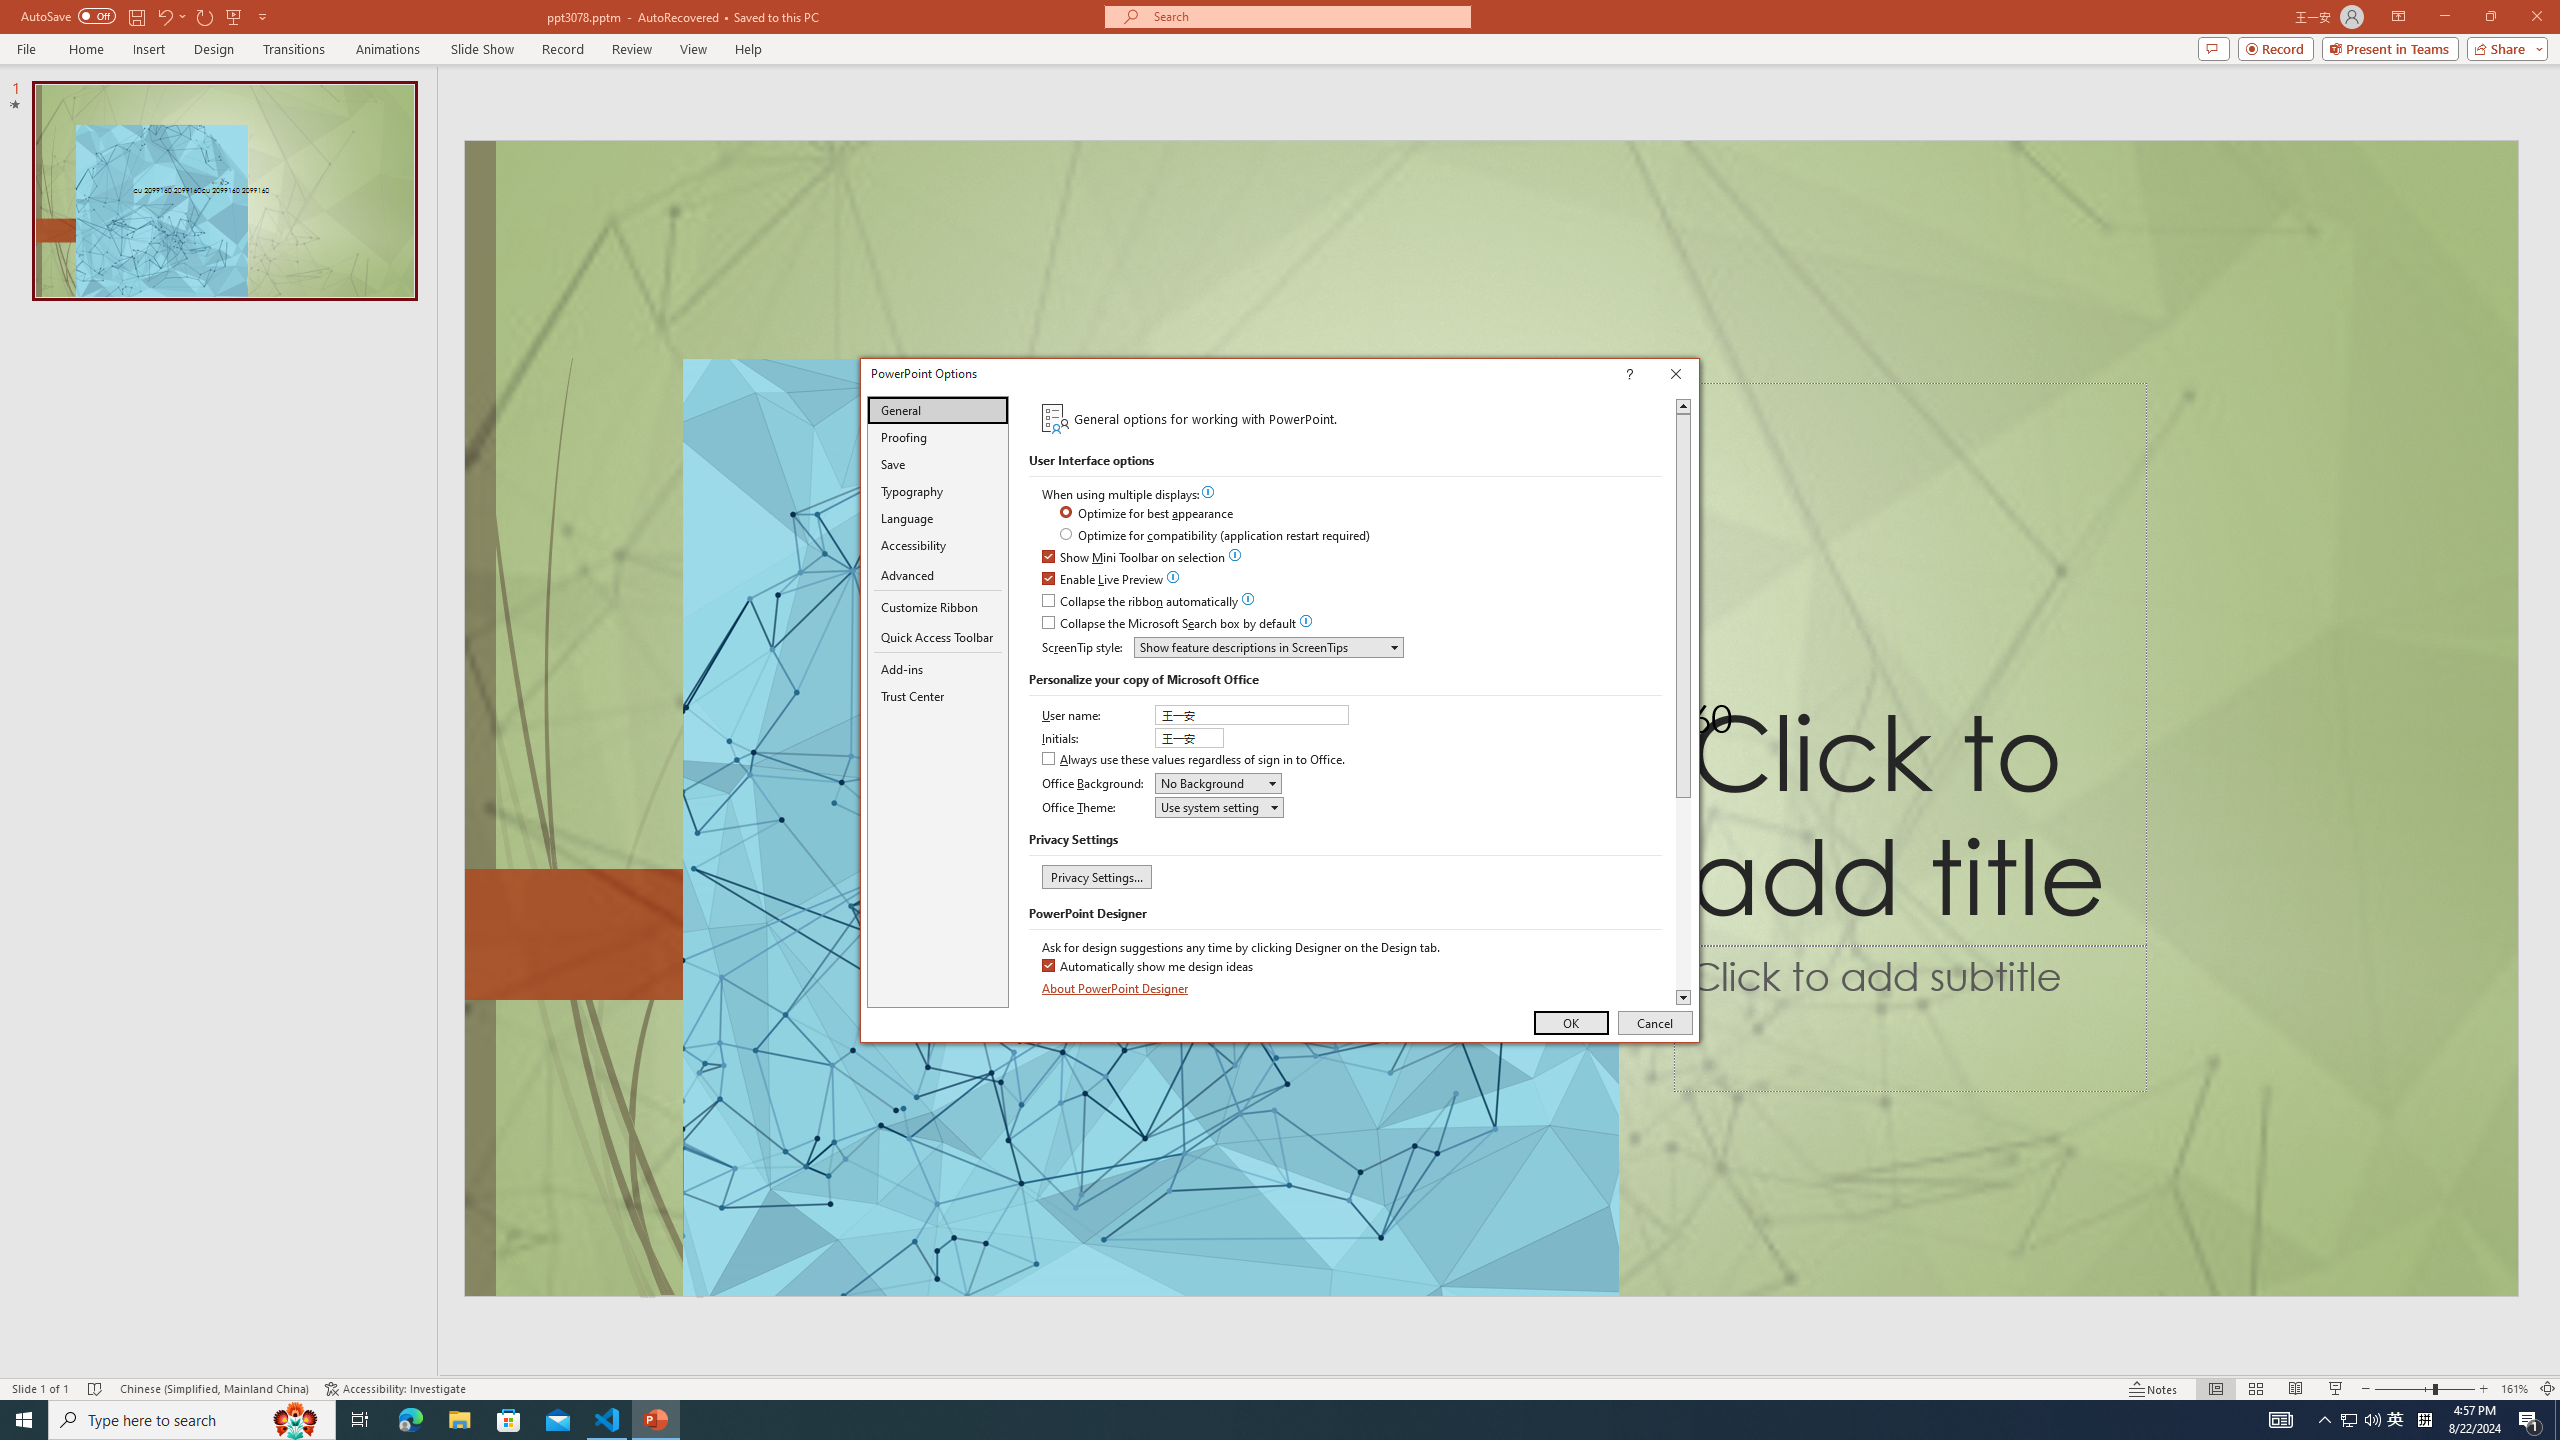 The height and width of the screenshot is (1440, 2560). What do you see at coordinates (2280, 1420) in the screenshot?
I see `AutomationID: 4105` at bounding box center [2280, 1420].